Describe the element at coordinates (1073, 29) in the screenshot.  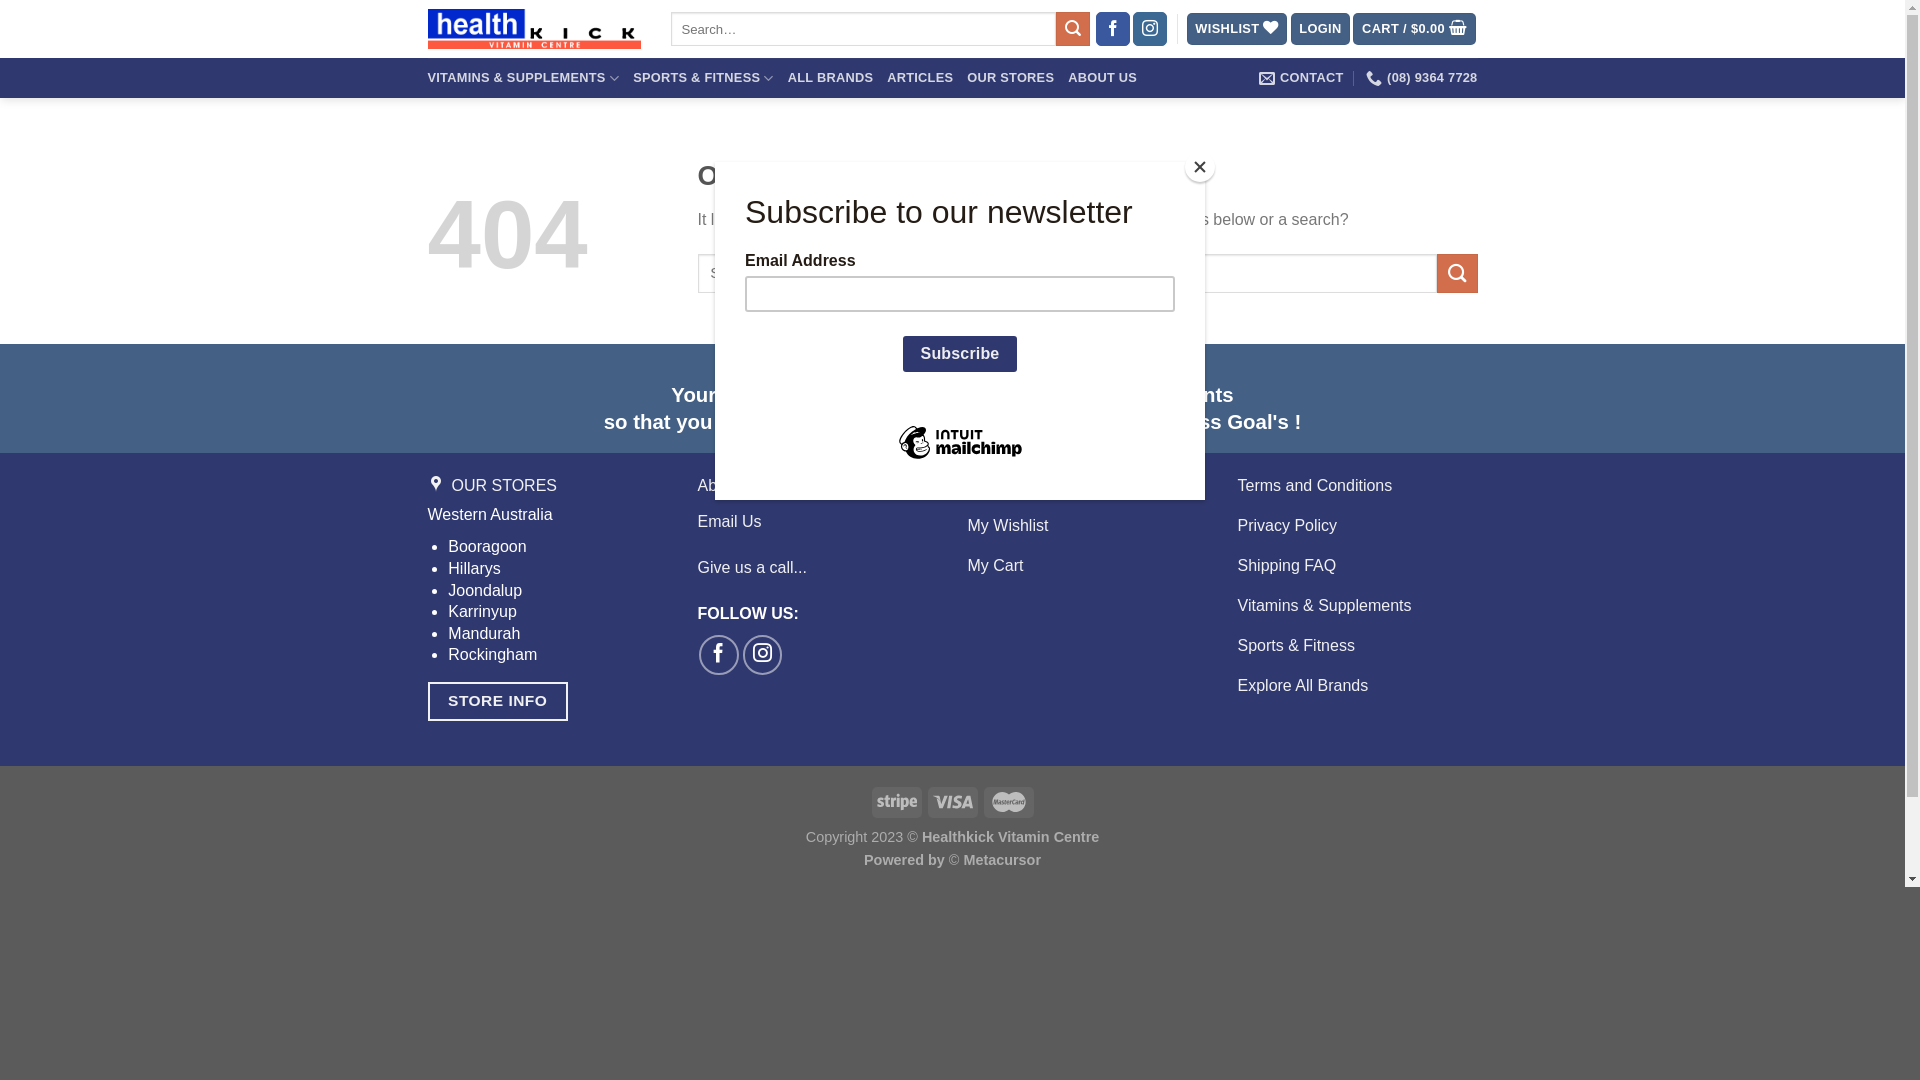
I see `Search` at that location.